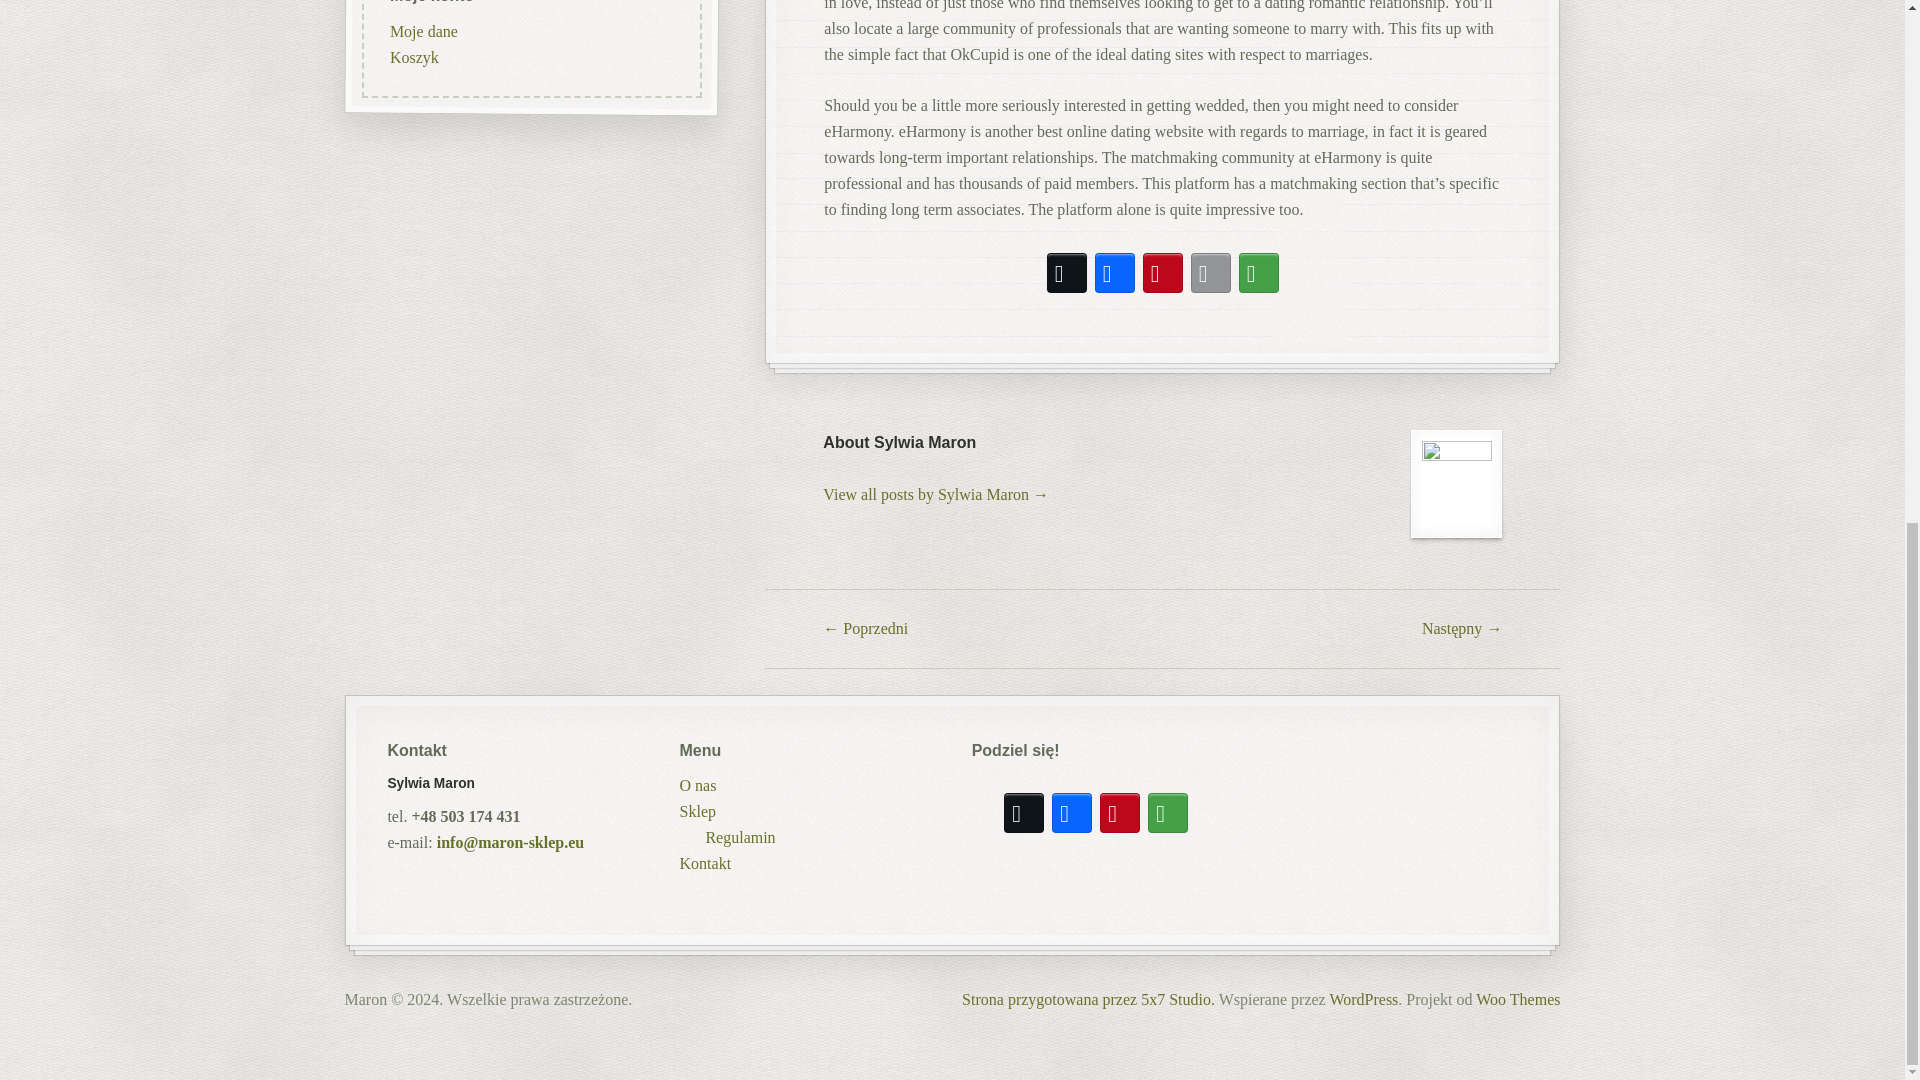 This screenshot has height=1080, width=1920. Describe the element at coordinates (740, 837) in the screenshot. I see `Regulamin` at that location.